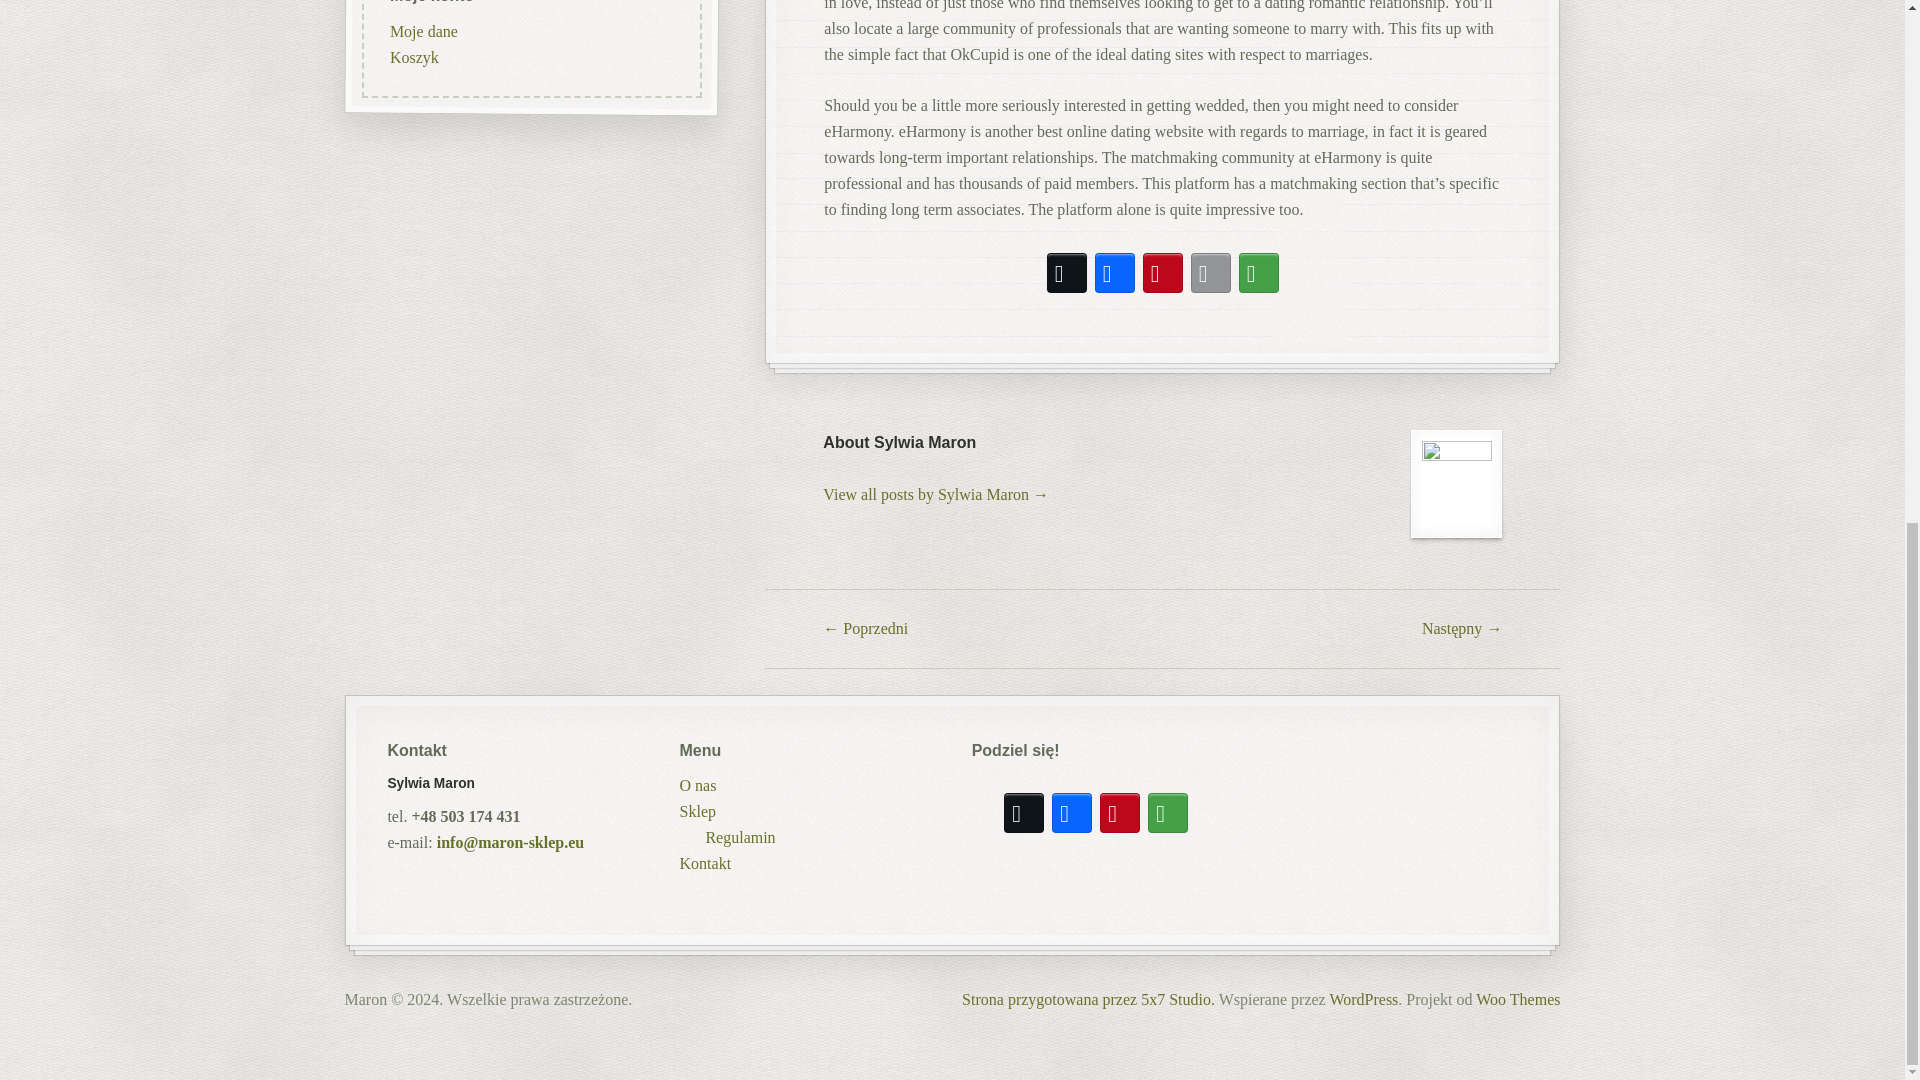 This screenshot has height=1080, width=1920. Describe the element at coordinates (740, 837) in the screenshot. I see `Regulamin` at that location.